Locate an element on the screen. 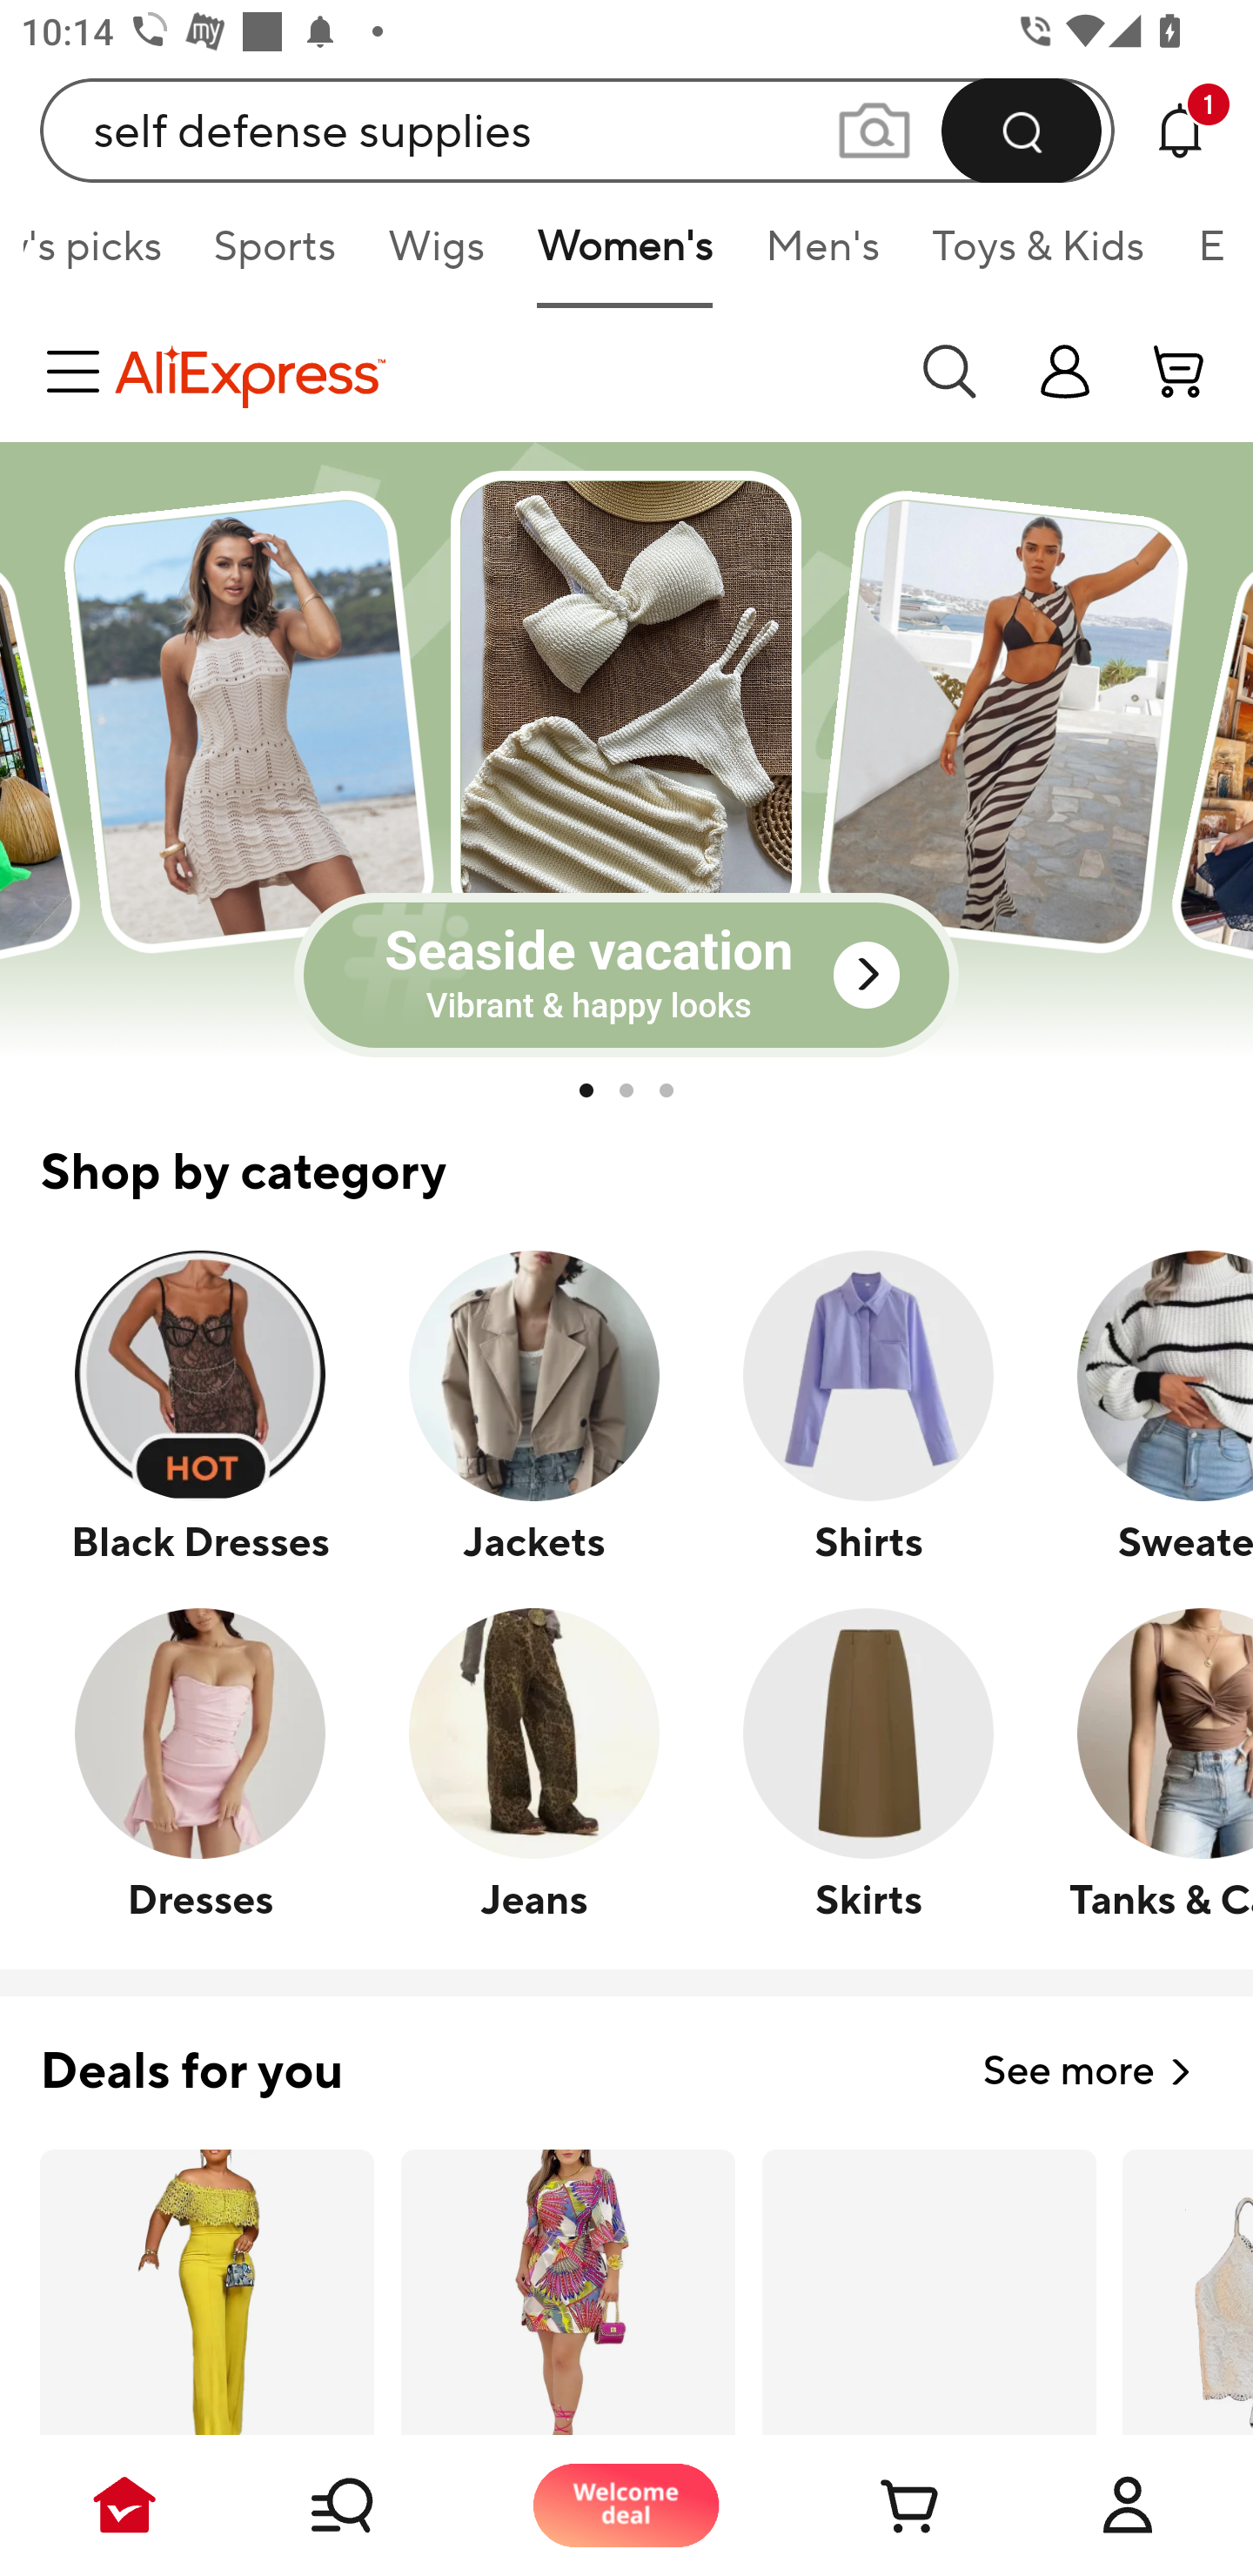  Wigs is located at coordinates (437, 256).